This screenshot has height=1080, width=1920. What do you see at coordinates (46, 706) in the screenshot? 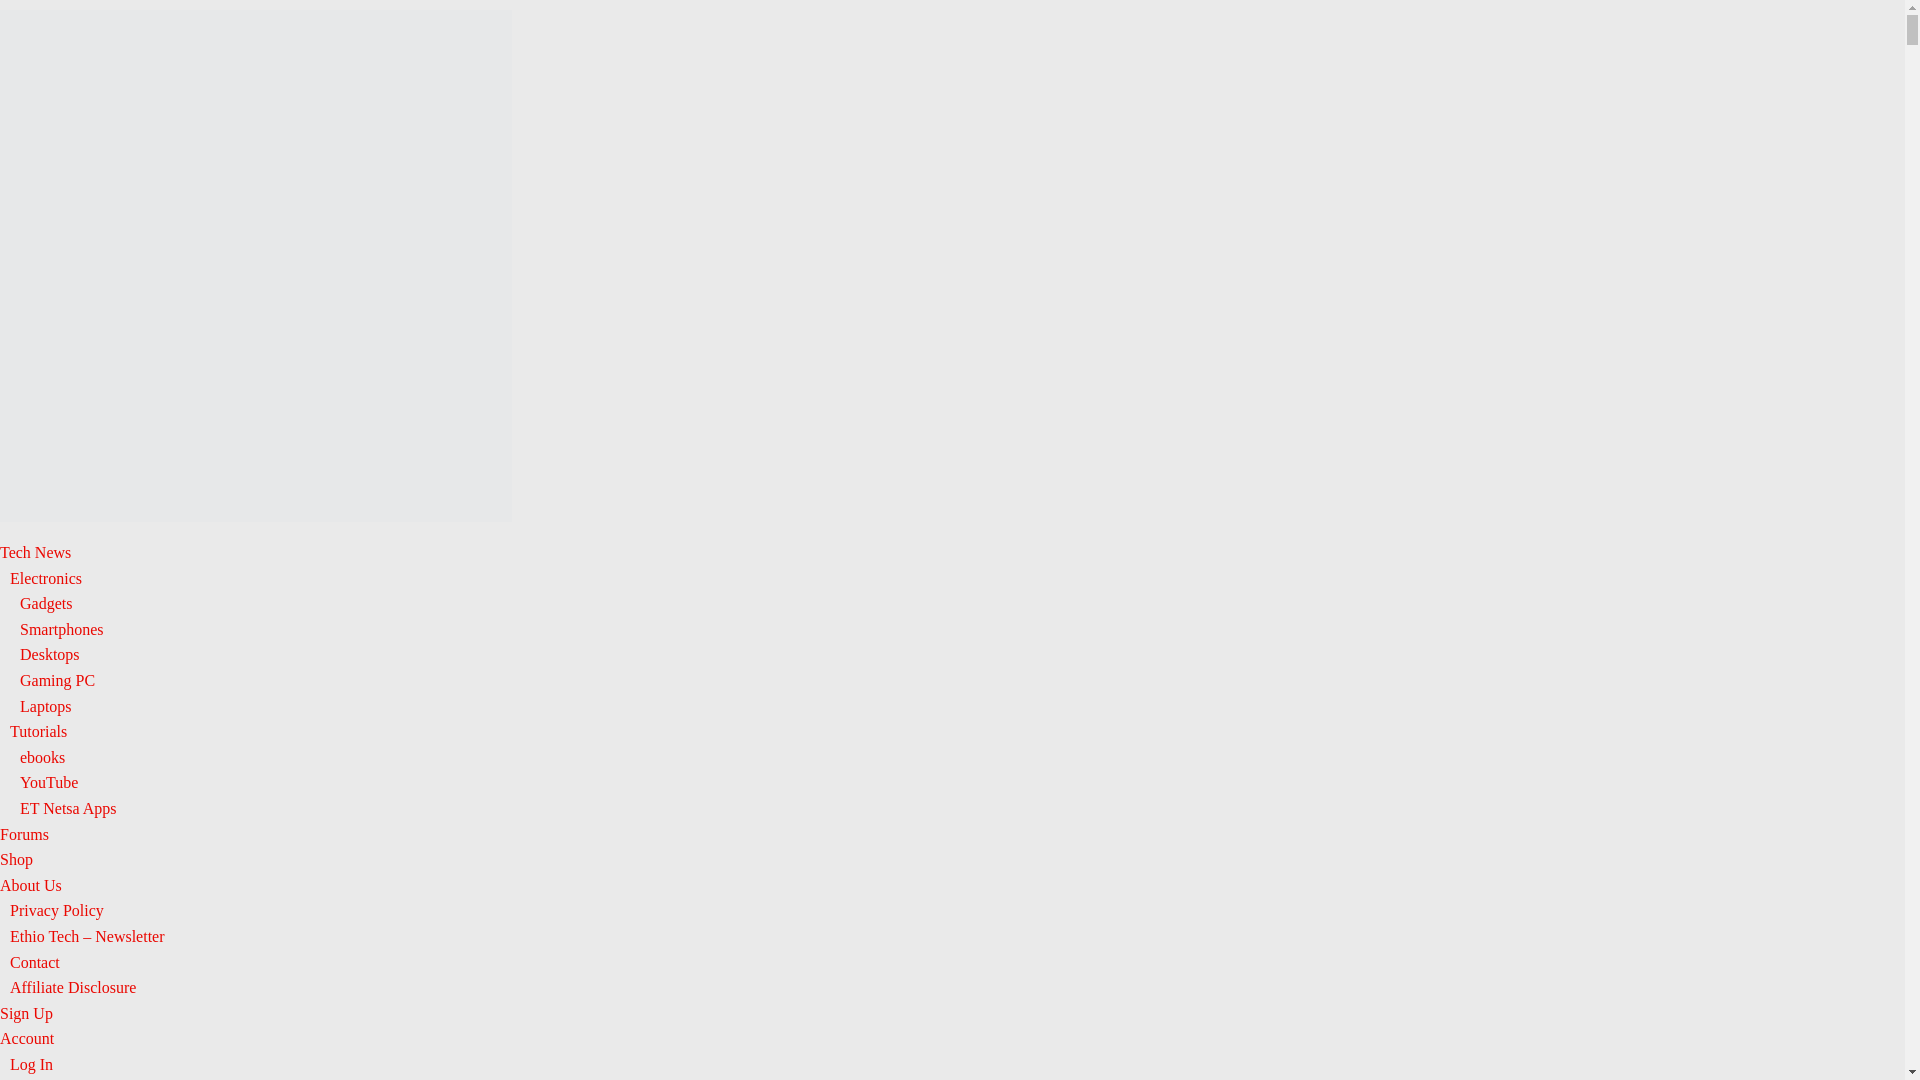
I see `Laptops` at bounding box center [46, 706].